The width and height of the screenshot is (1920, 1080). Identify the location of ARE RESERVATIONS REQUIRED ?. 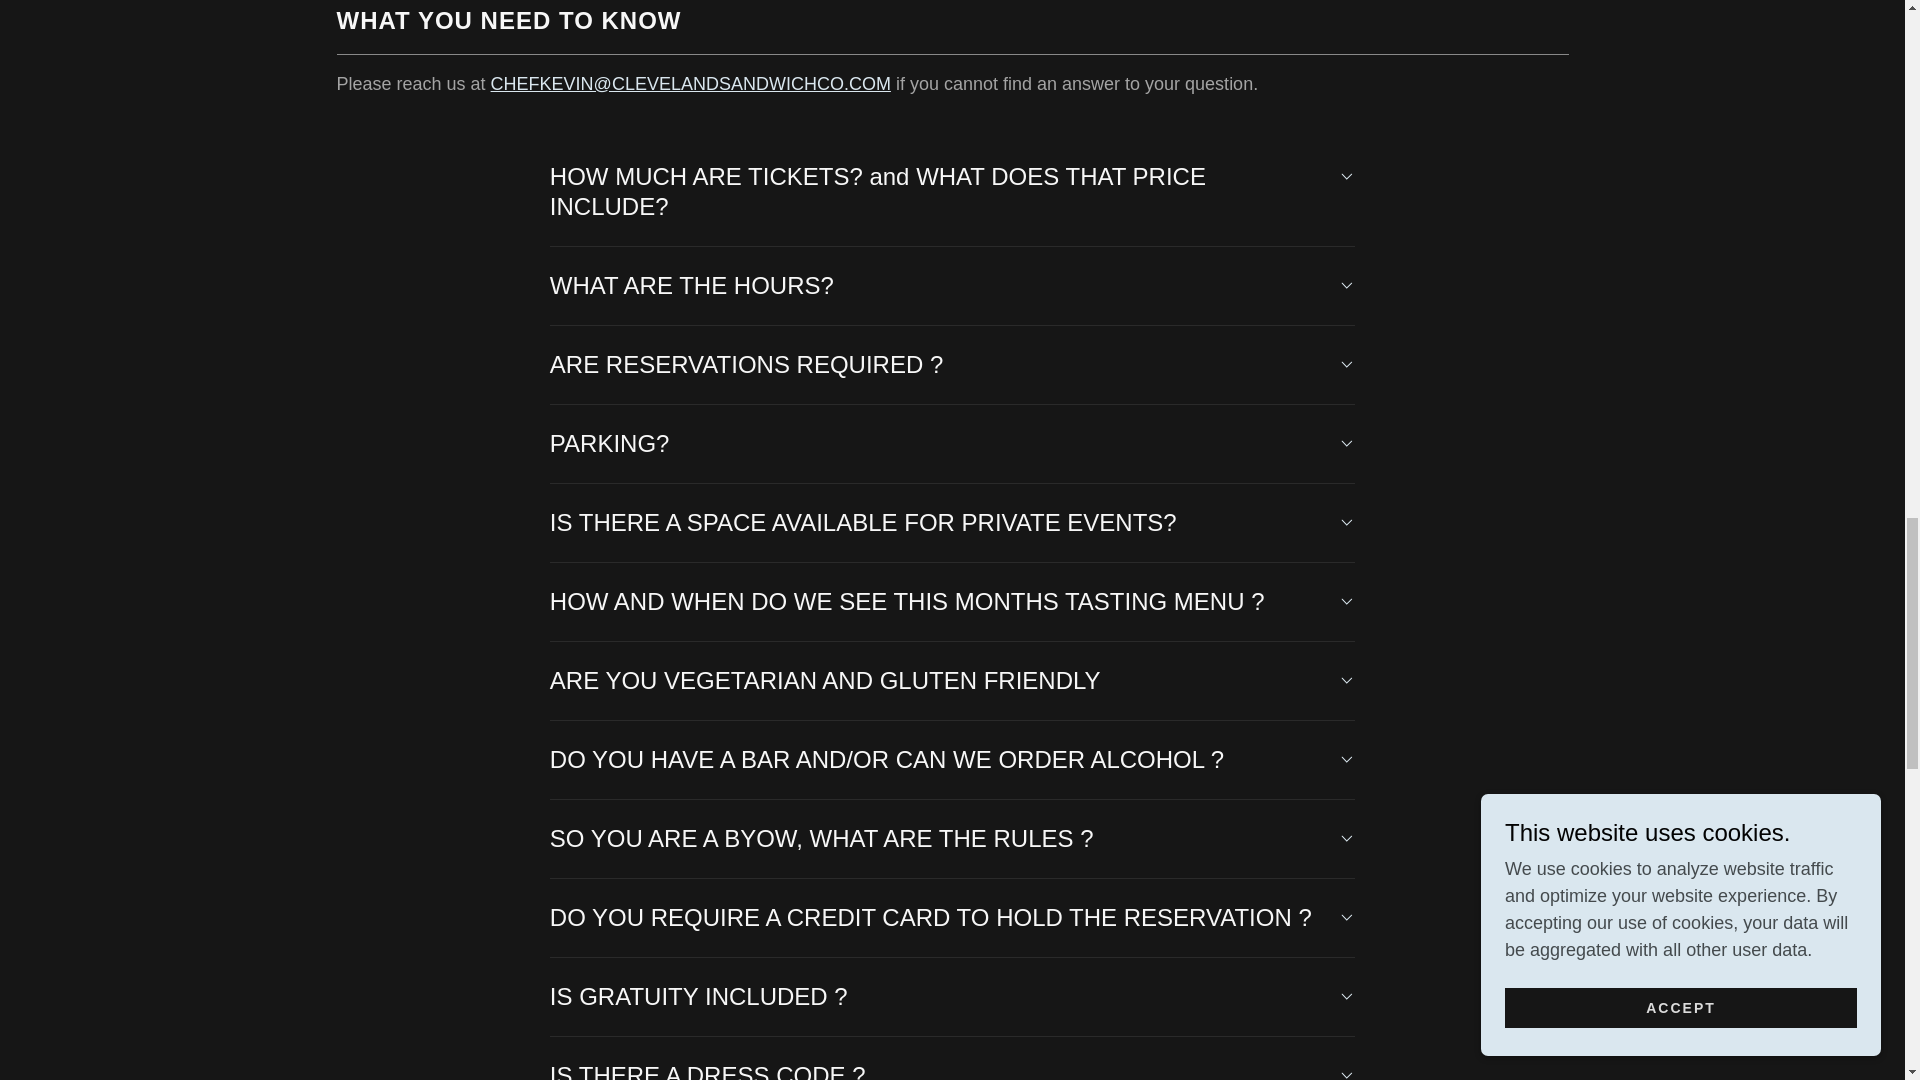
(952, 364).